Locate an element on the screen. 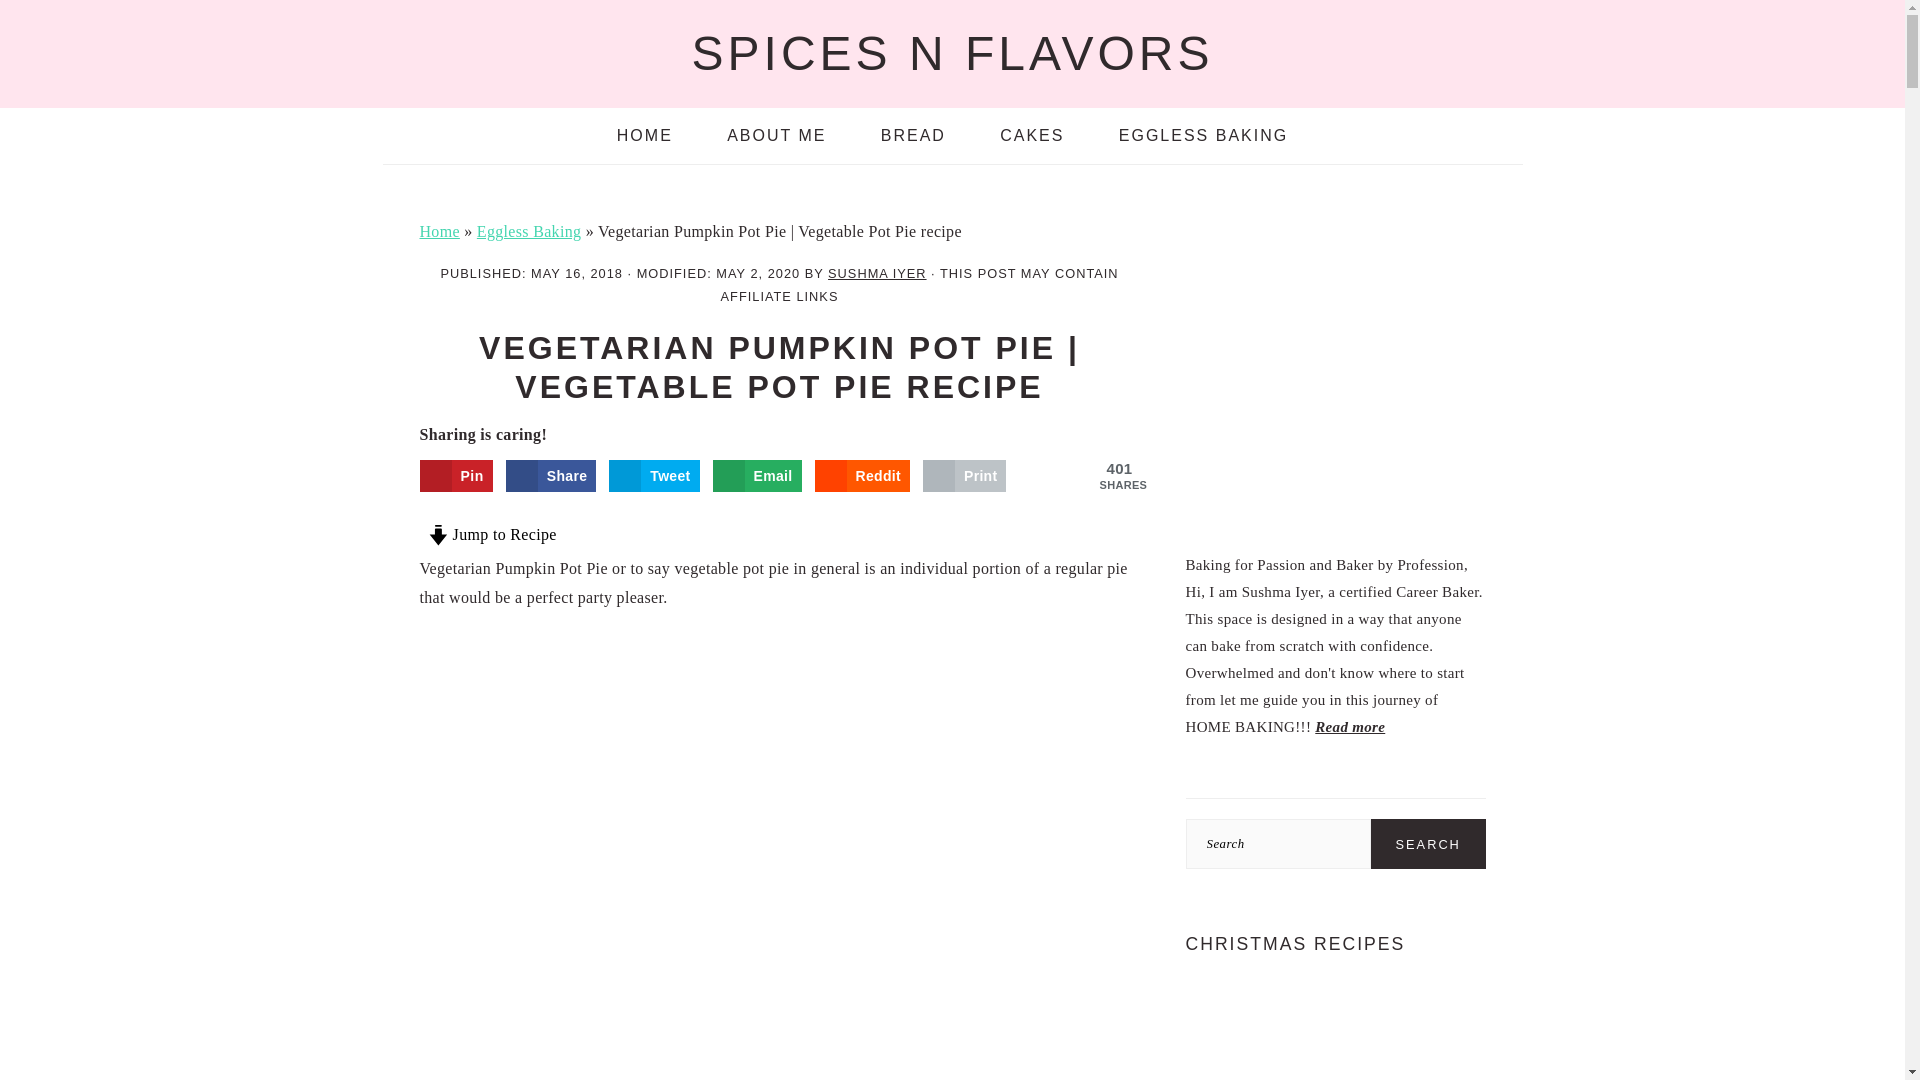  Jump to Recipe is located at coordinates (492, 534).